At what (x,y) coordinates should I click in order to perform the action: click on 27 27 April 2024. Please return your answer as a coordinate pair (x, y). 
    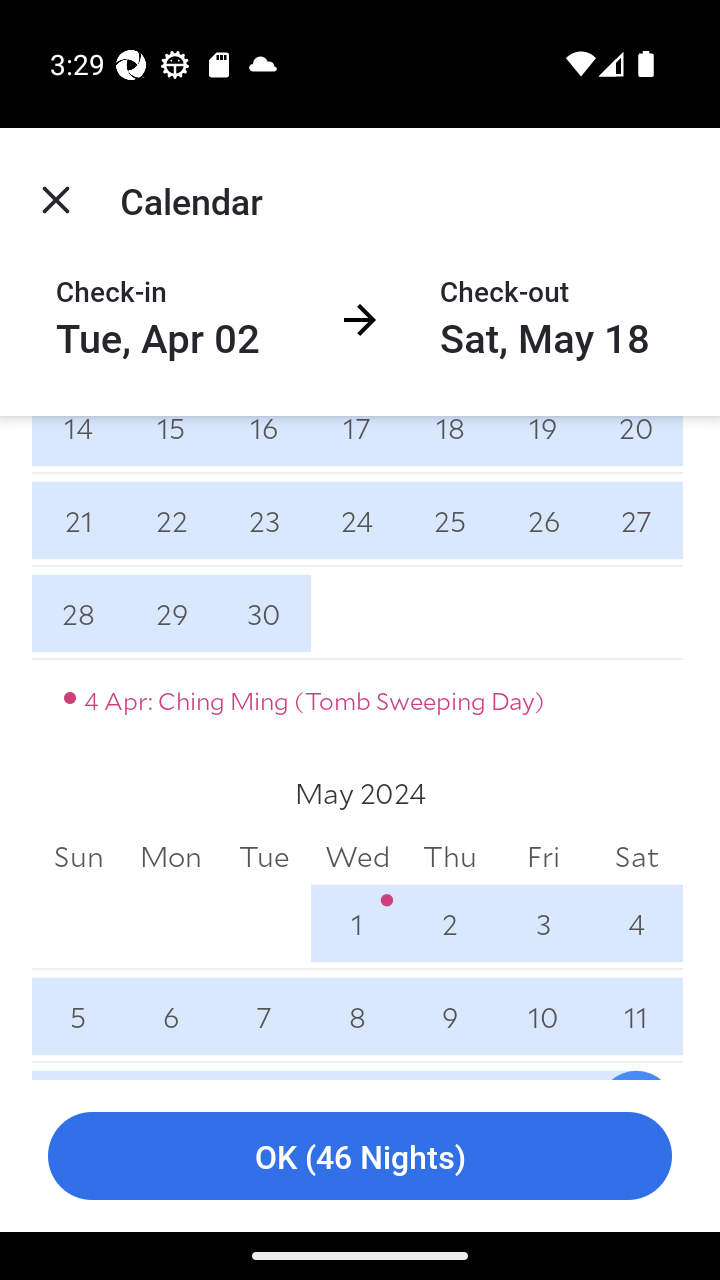
    Looking at the image, I should click on (636, 520).